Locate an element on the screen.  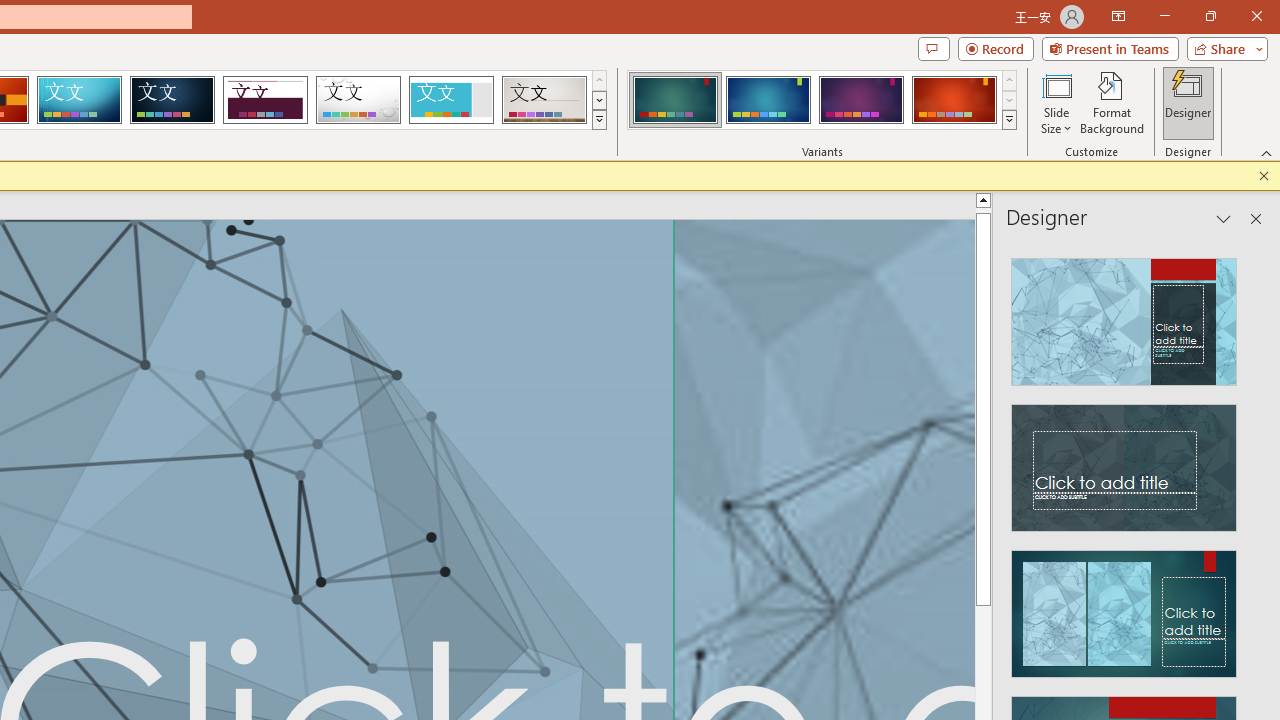
AutomationID: ThemeVariantsGallery is located at coordinates (822, 100).